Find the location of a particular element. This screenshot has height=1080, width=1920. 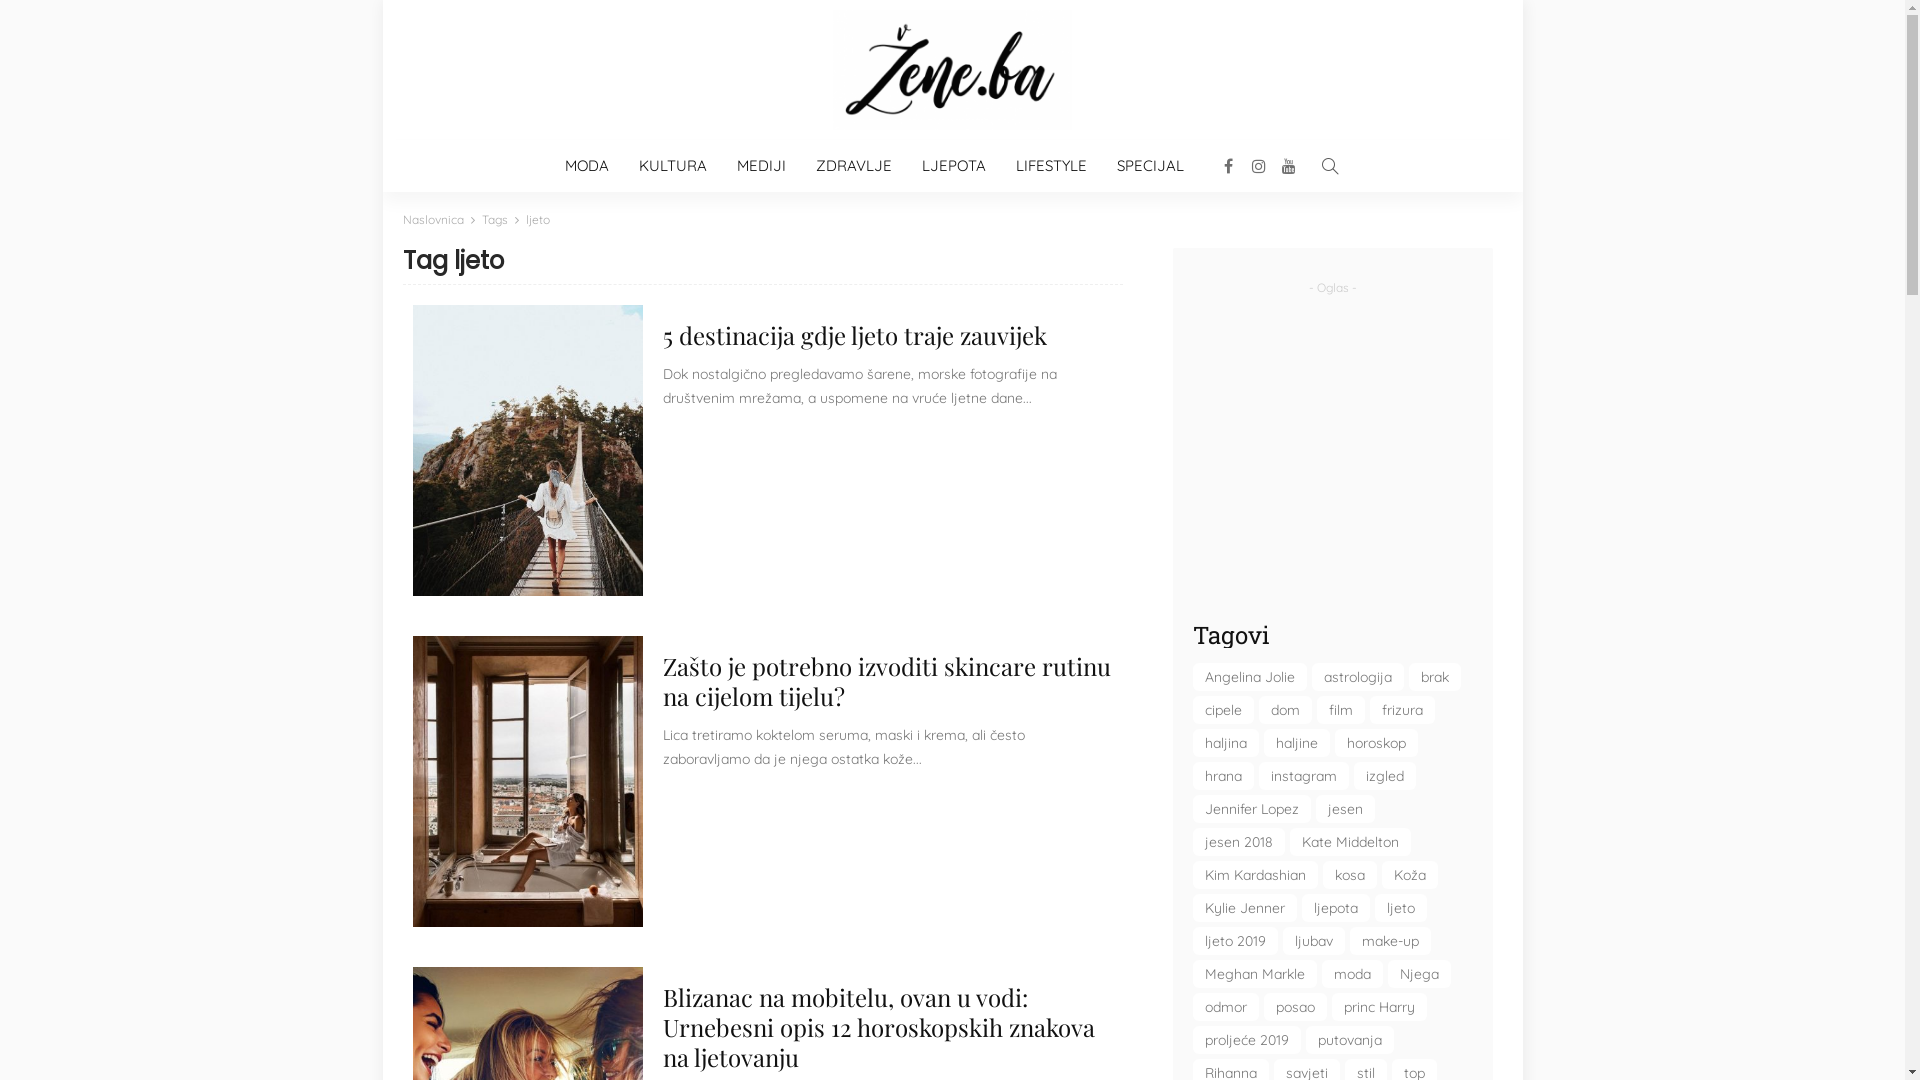

Kate Middelton is located at coordinates (1350, 842).